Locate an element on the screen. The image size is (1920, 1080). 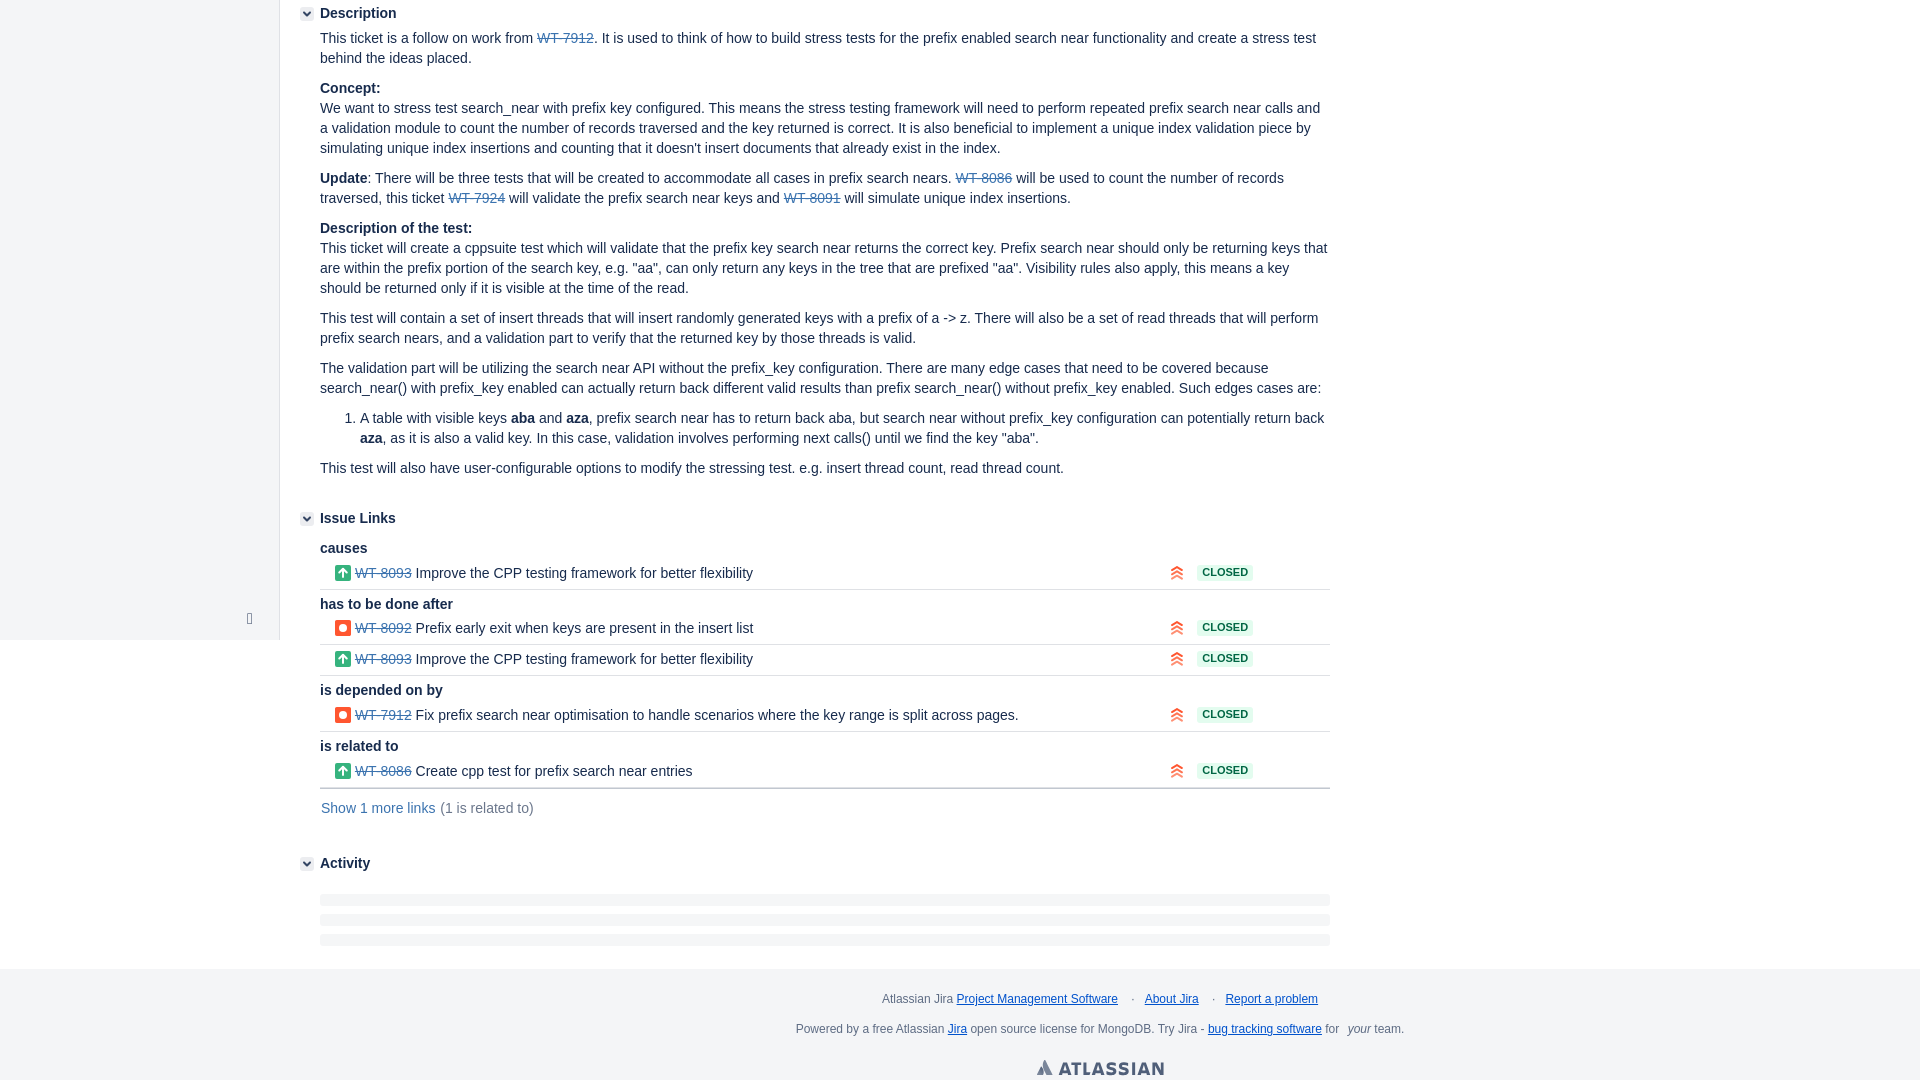
WT-8091 is located at coordinates (812, 198).